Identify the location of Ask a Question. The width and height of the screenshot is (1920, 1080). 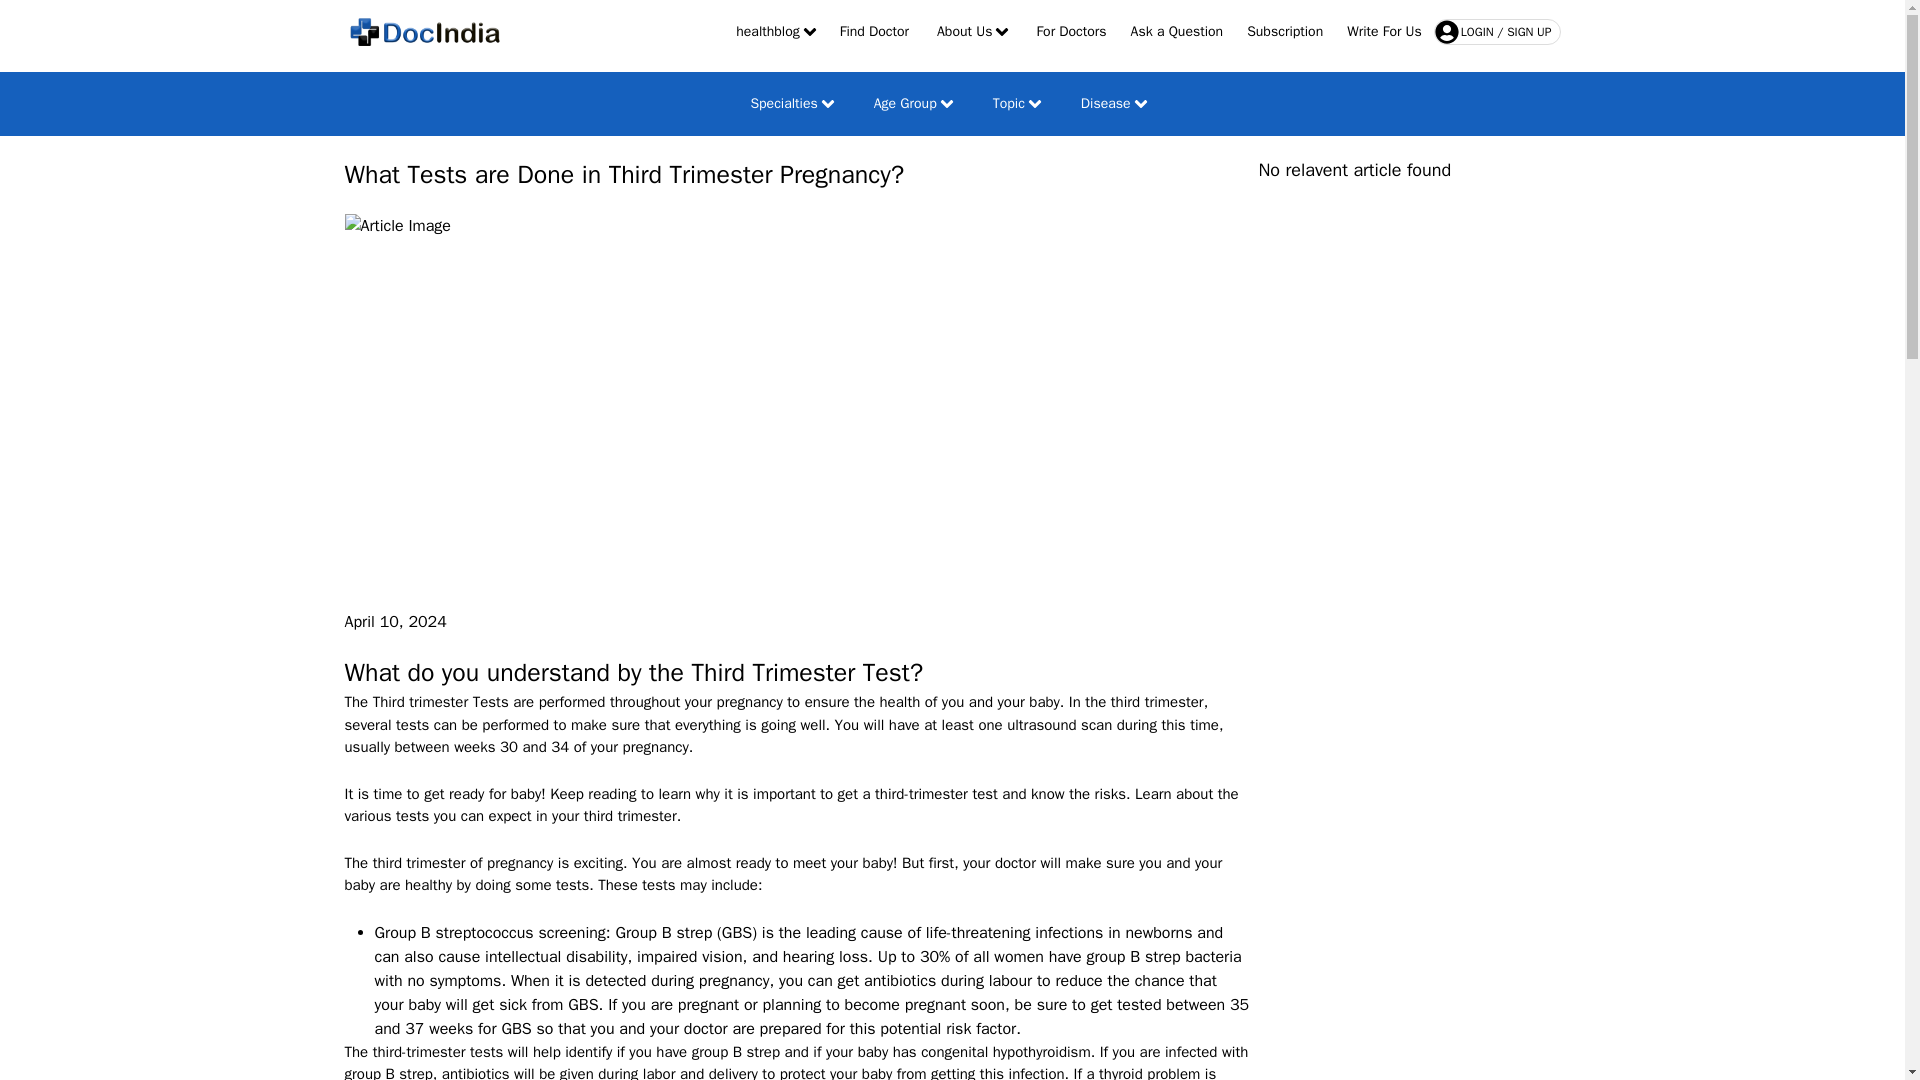
(1178, 32).